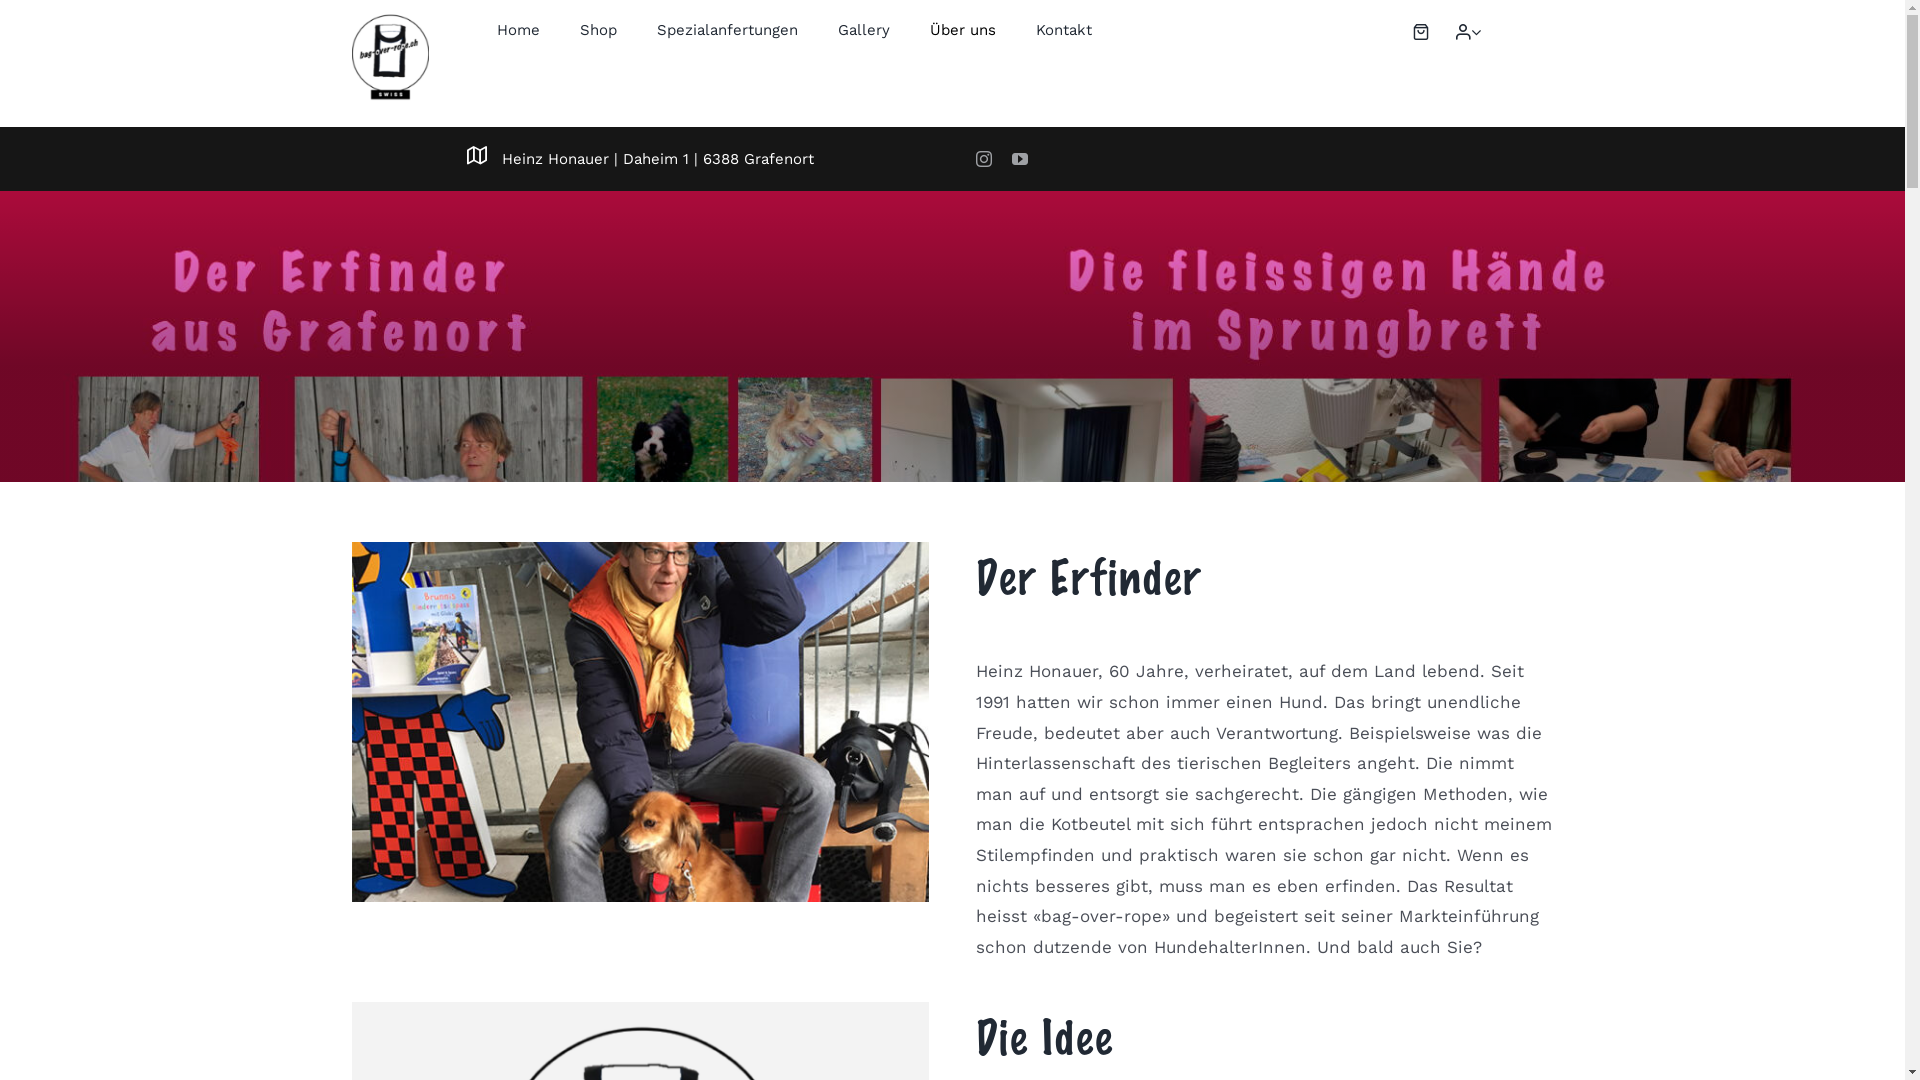  I want to click on Globi-bei-Globi-Heinz, so click(640, 722).